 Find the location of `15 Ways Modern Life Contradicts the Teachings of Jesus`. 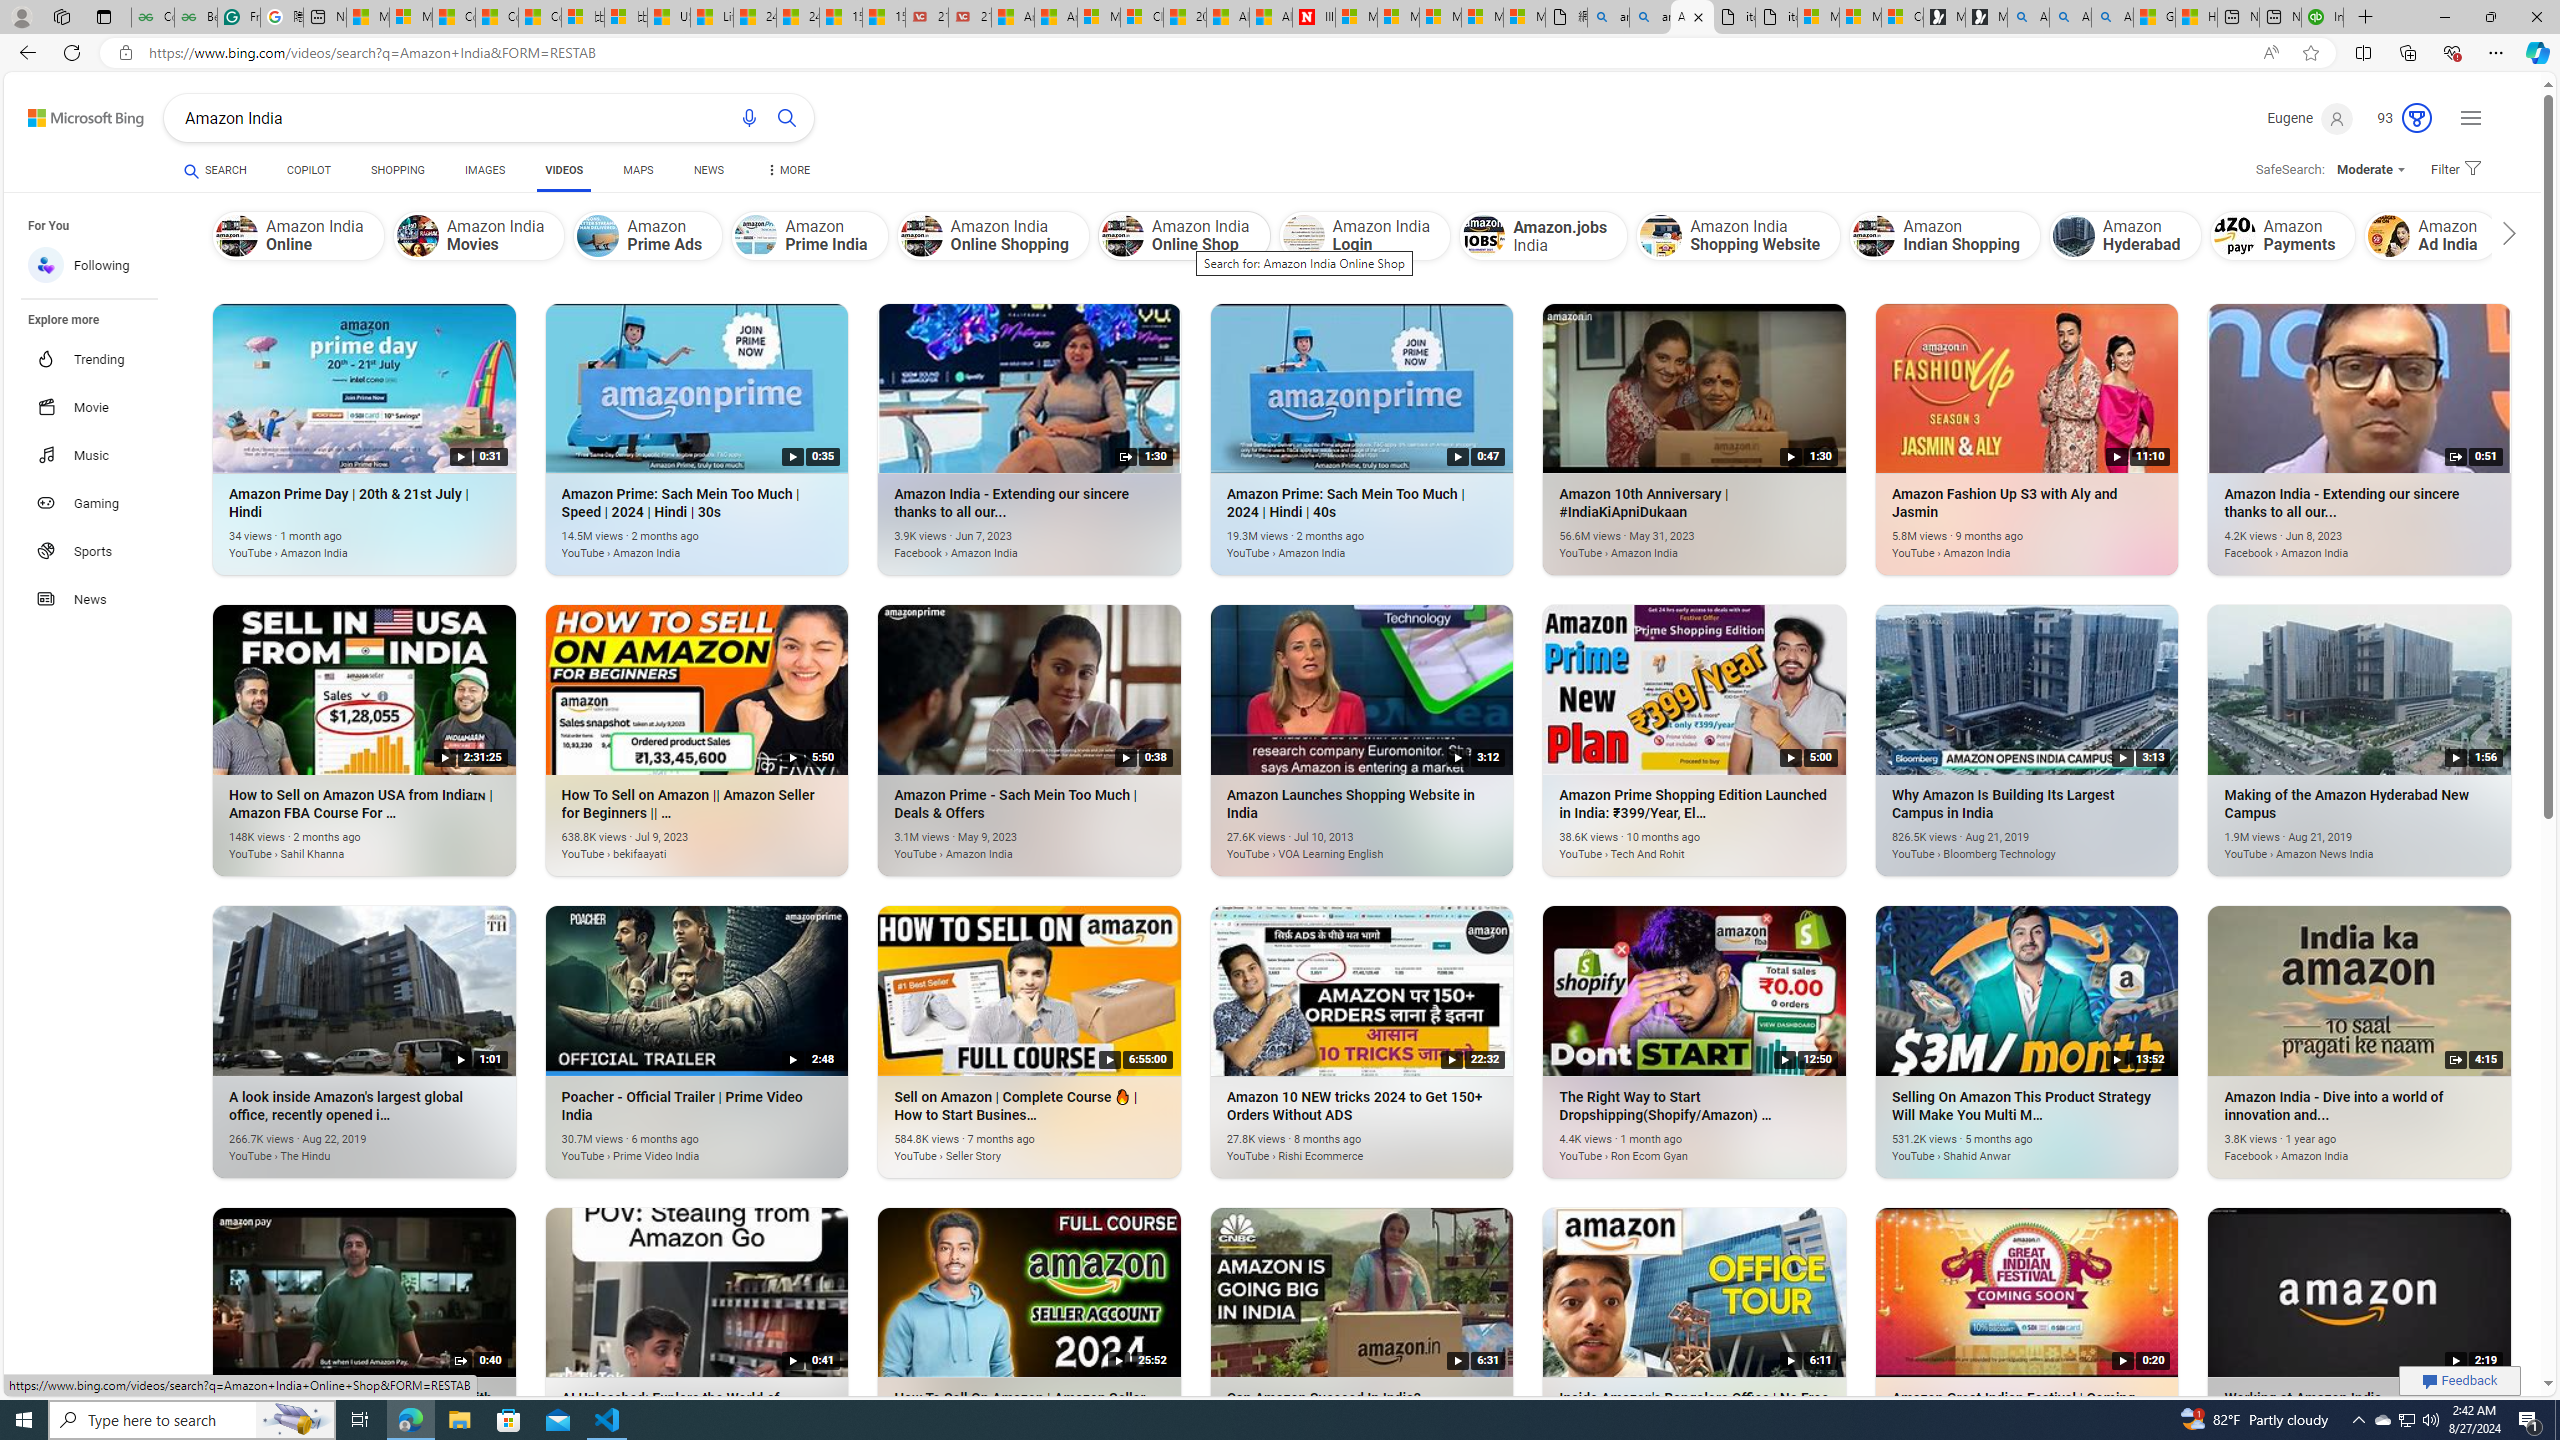

15 Ways Modern Life Contradicts the Teachings of Jesus is located at coordinates (884, 17).